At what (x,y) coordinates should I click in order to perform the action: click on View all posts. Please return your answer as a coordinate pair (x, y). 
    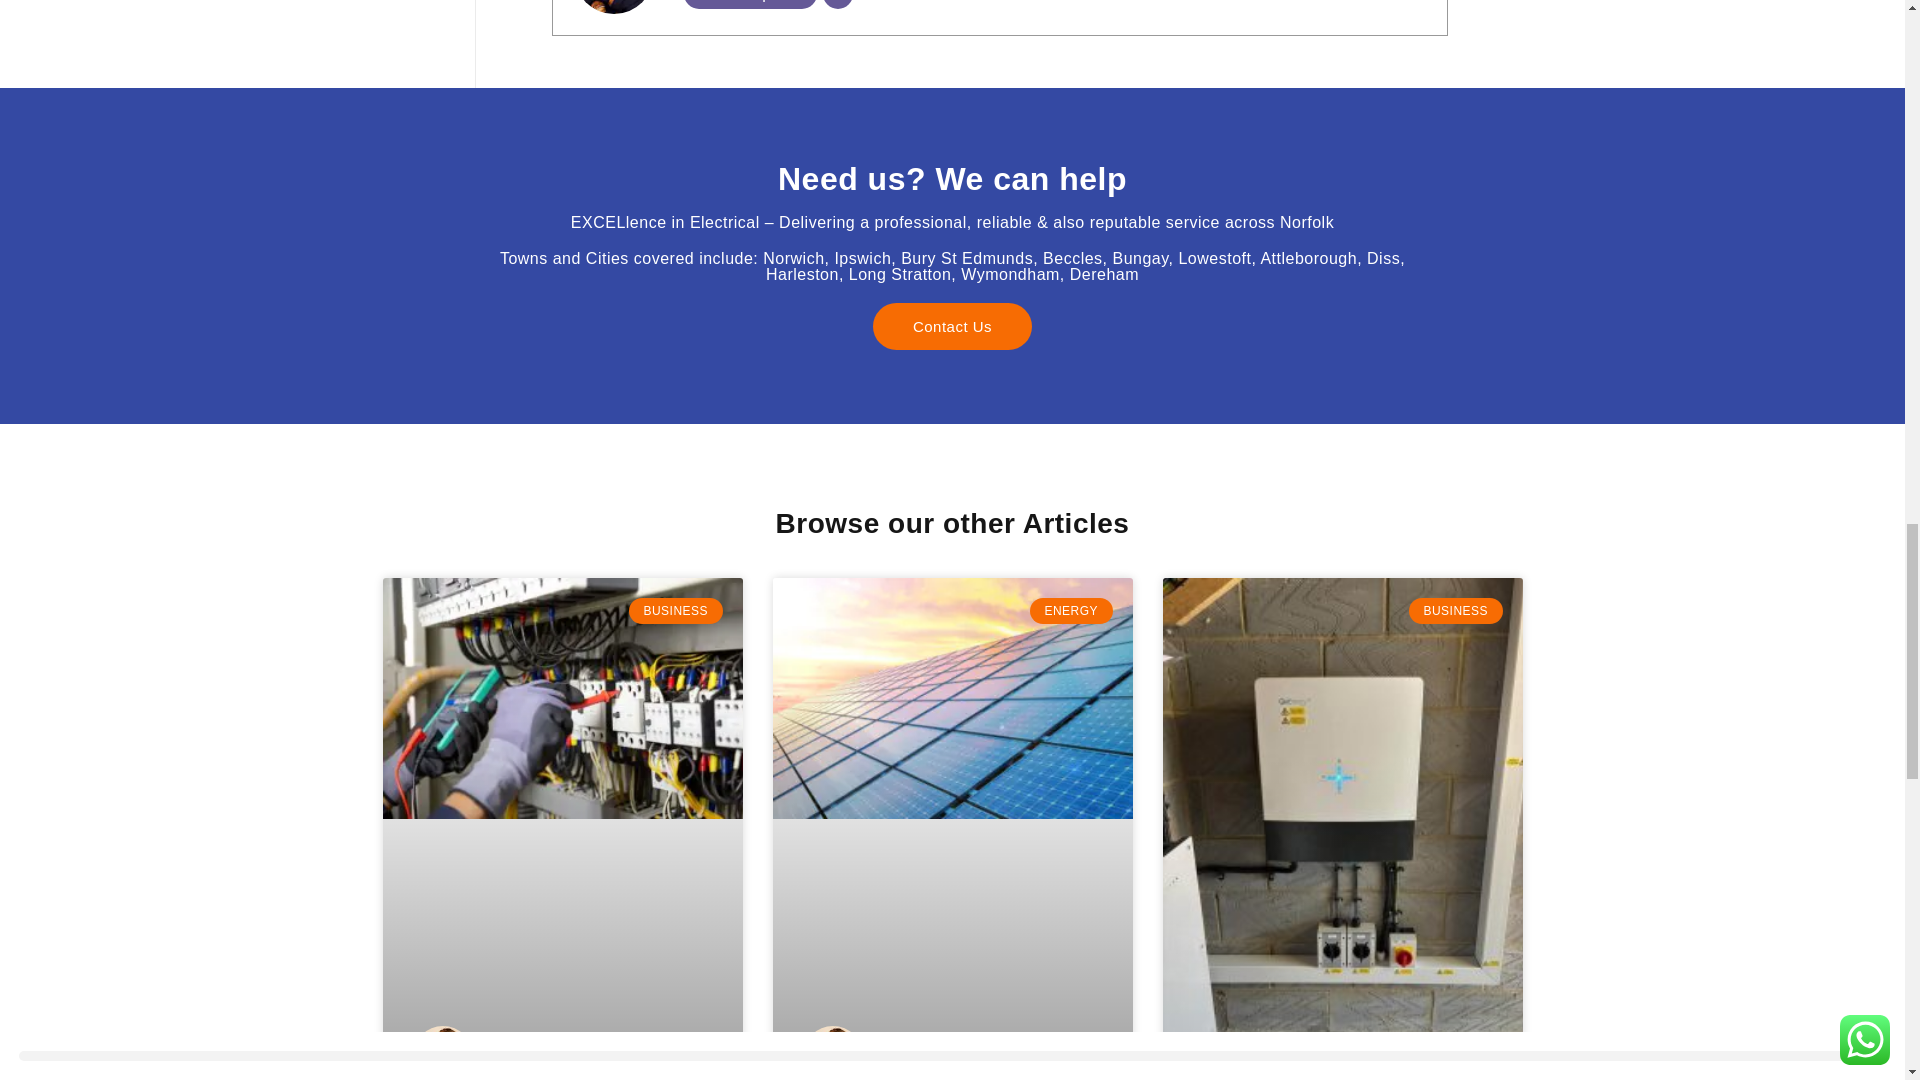
    Looking at the image, I should click on (750, 4).